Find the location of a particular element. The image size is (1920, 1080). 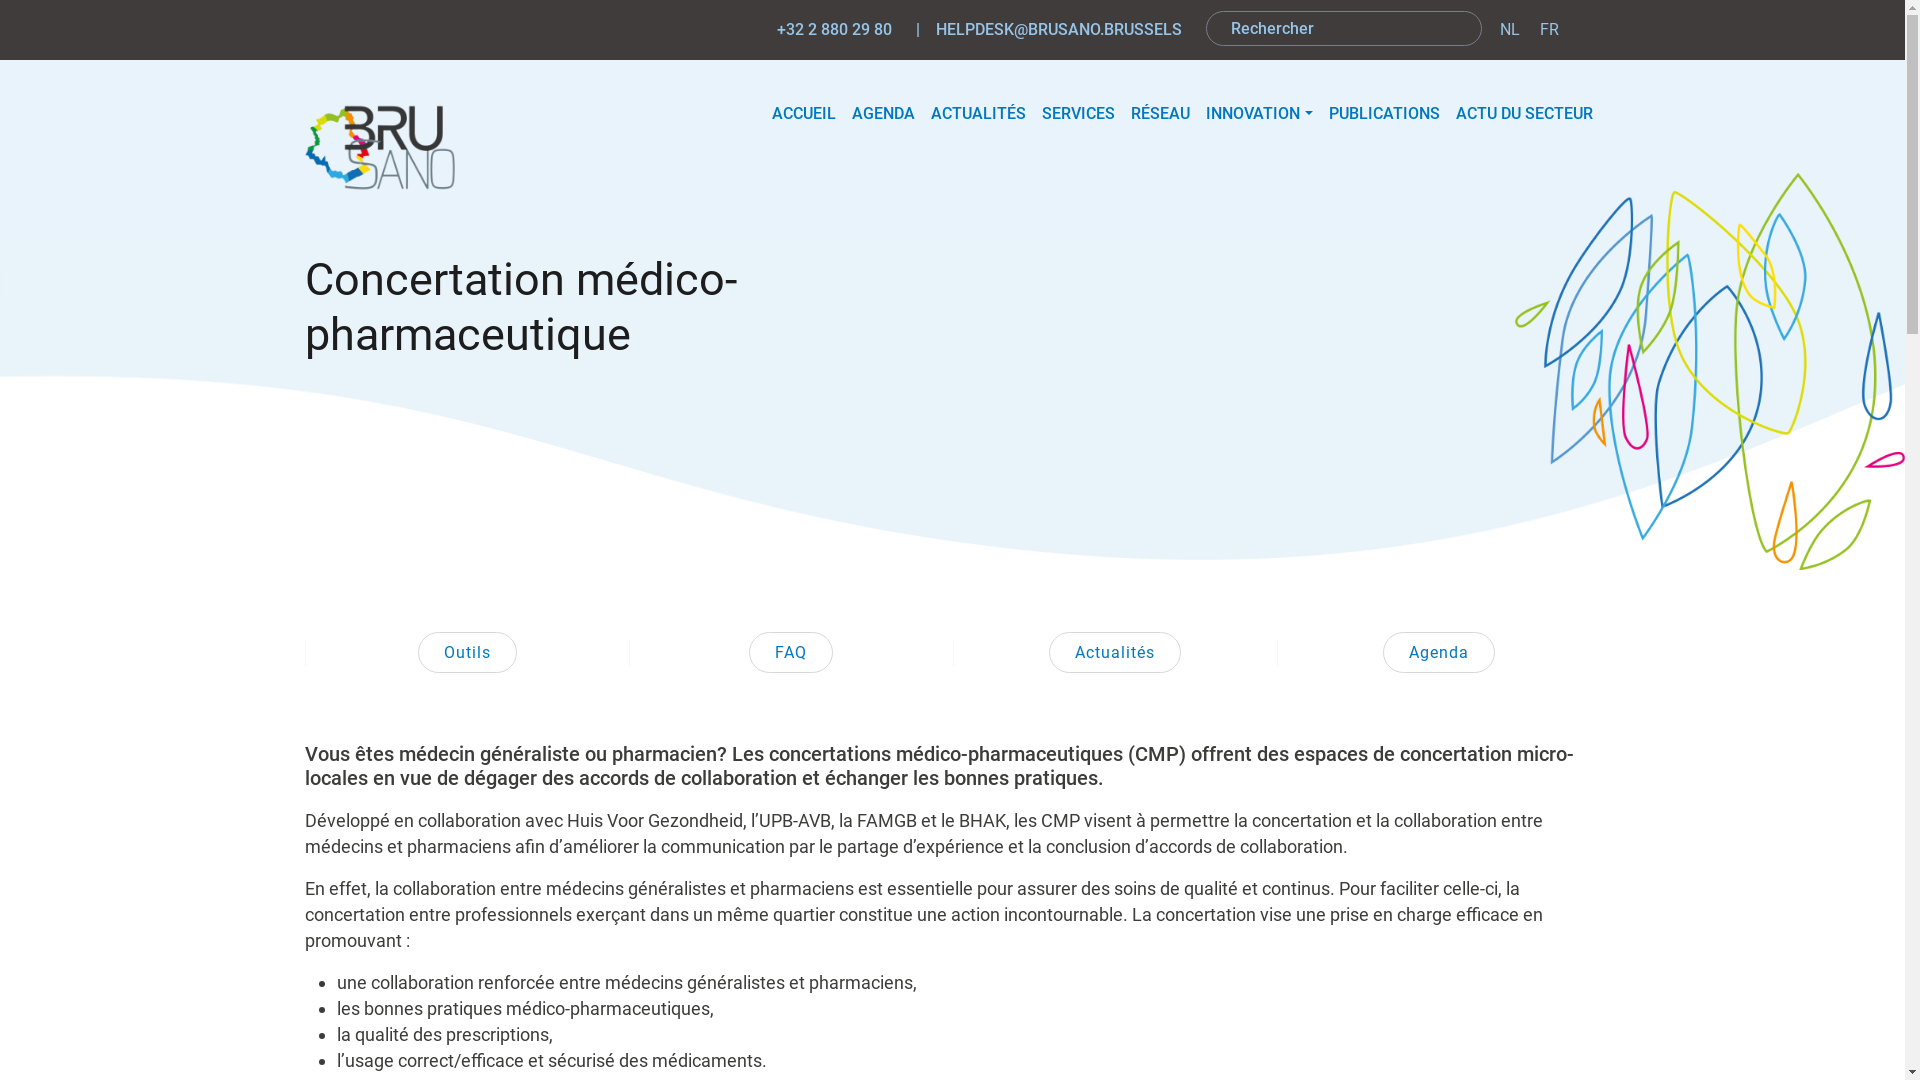

AGENDA is located at coordinates (884, 114).